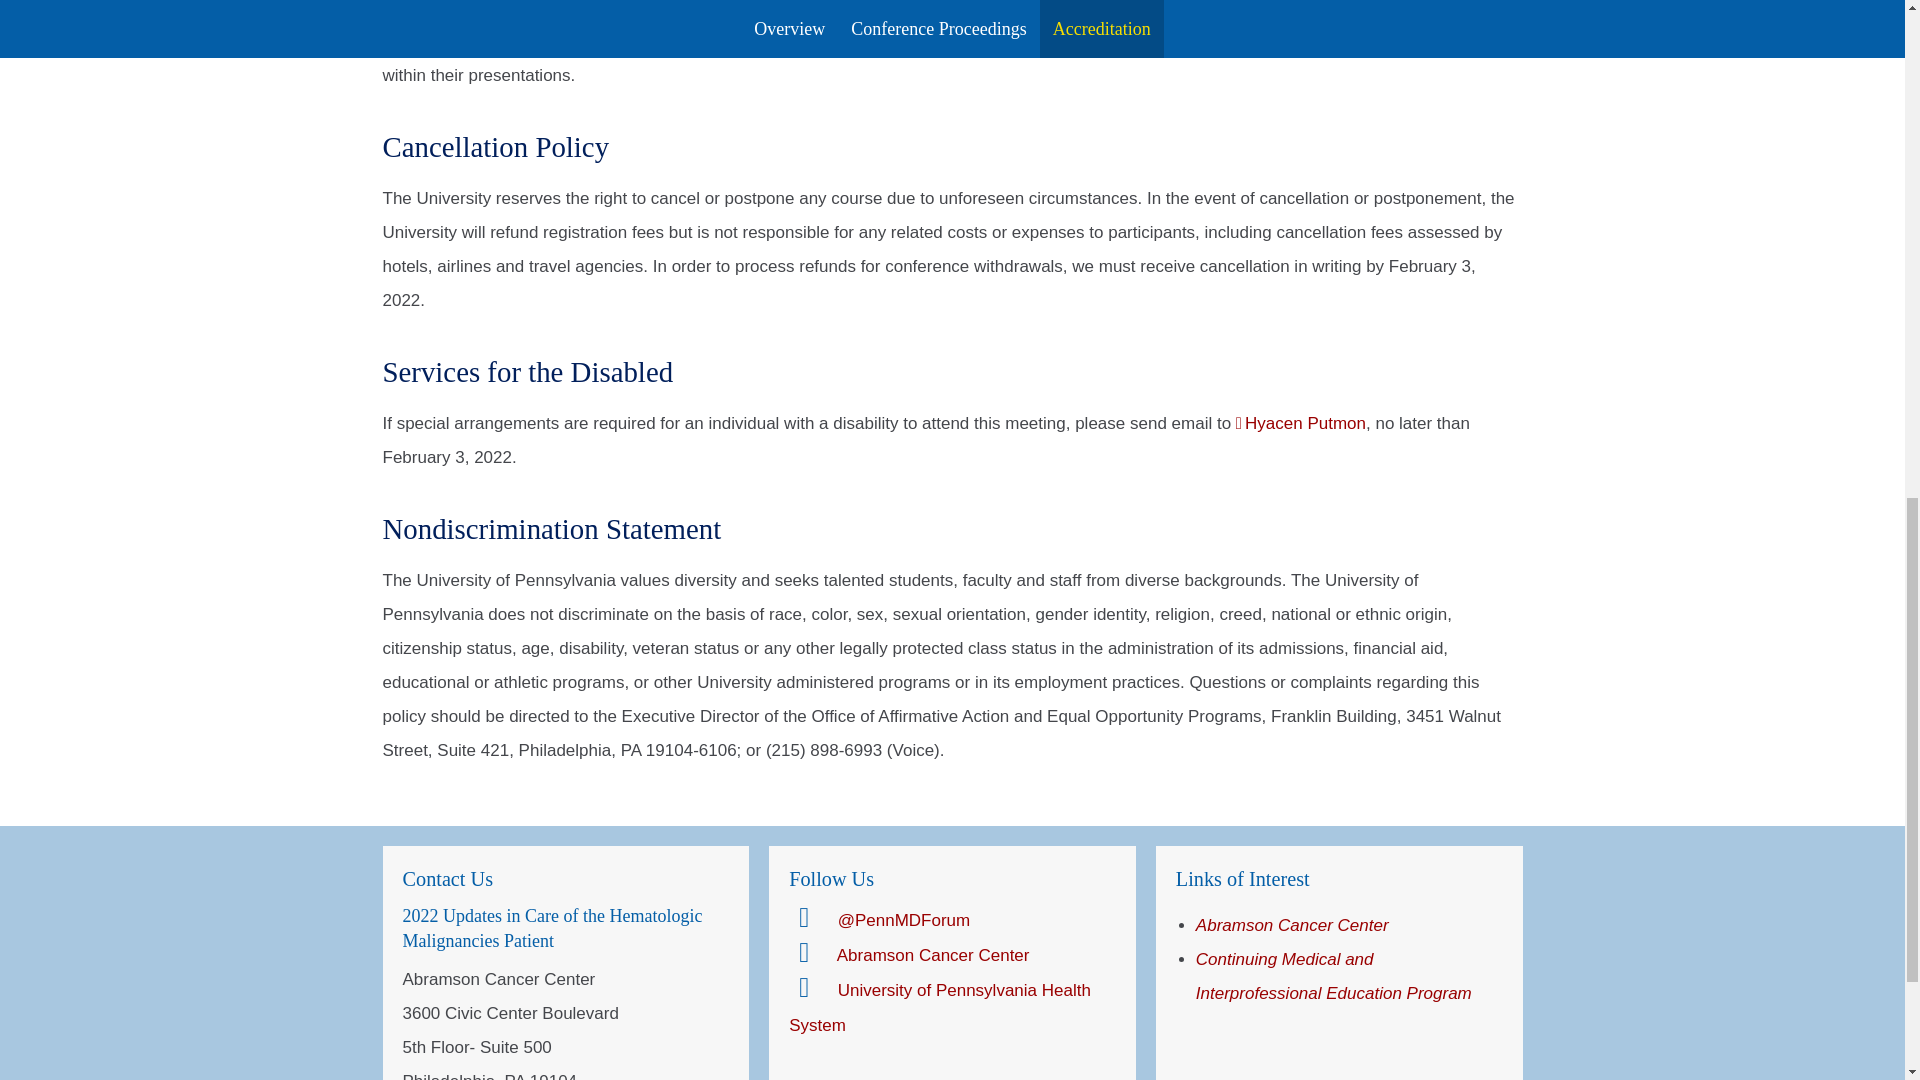 Image resolution: width=1920 pixels, height=1080 pixels. I want to click on Abramson Cancer Center, so click(909, 956).